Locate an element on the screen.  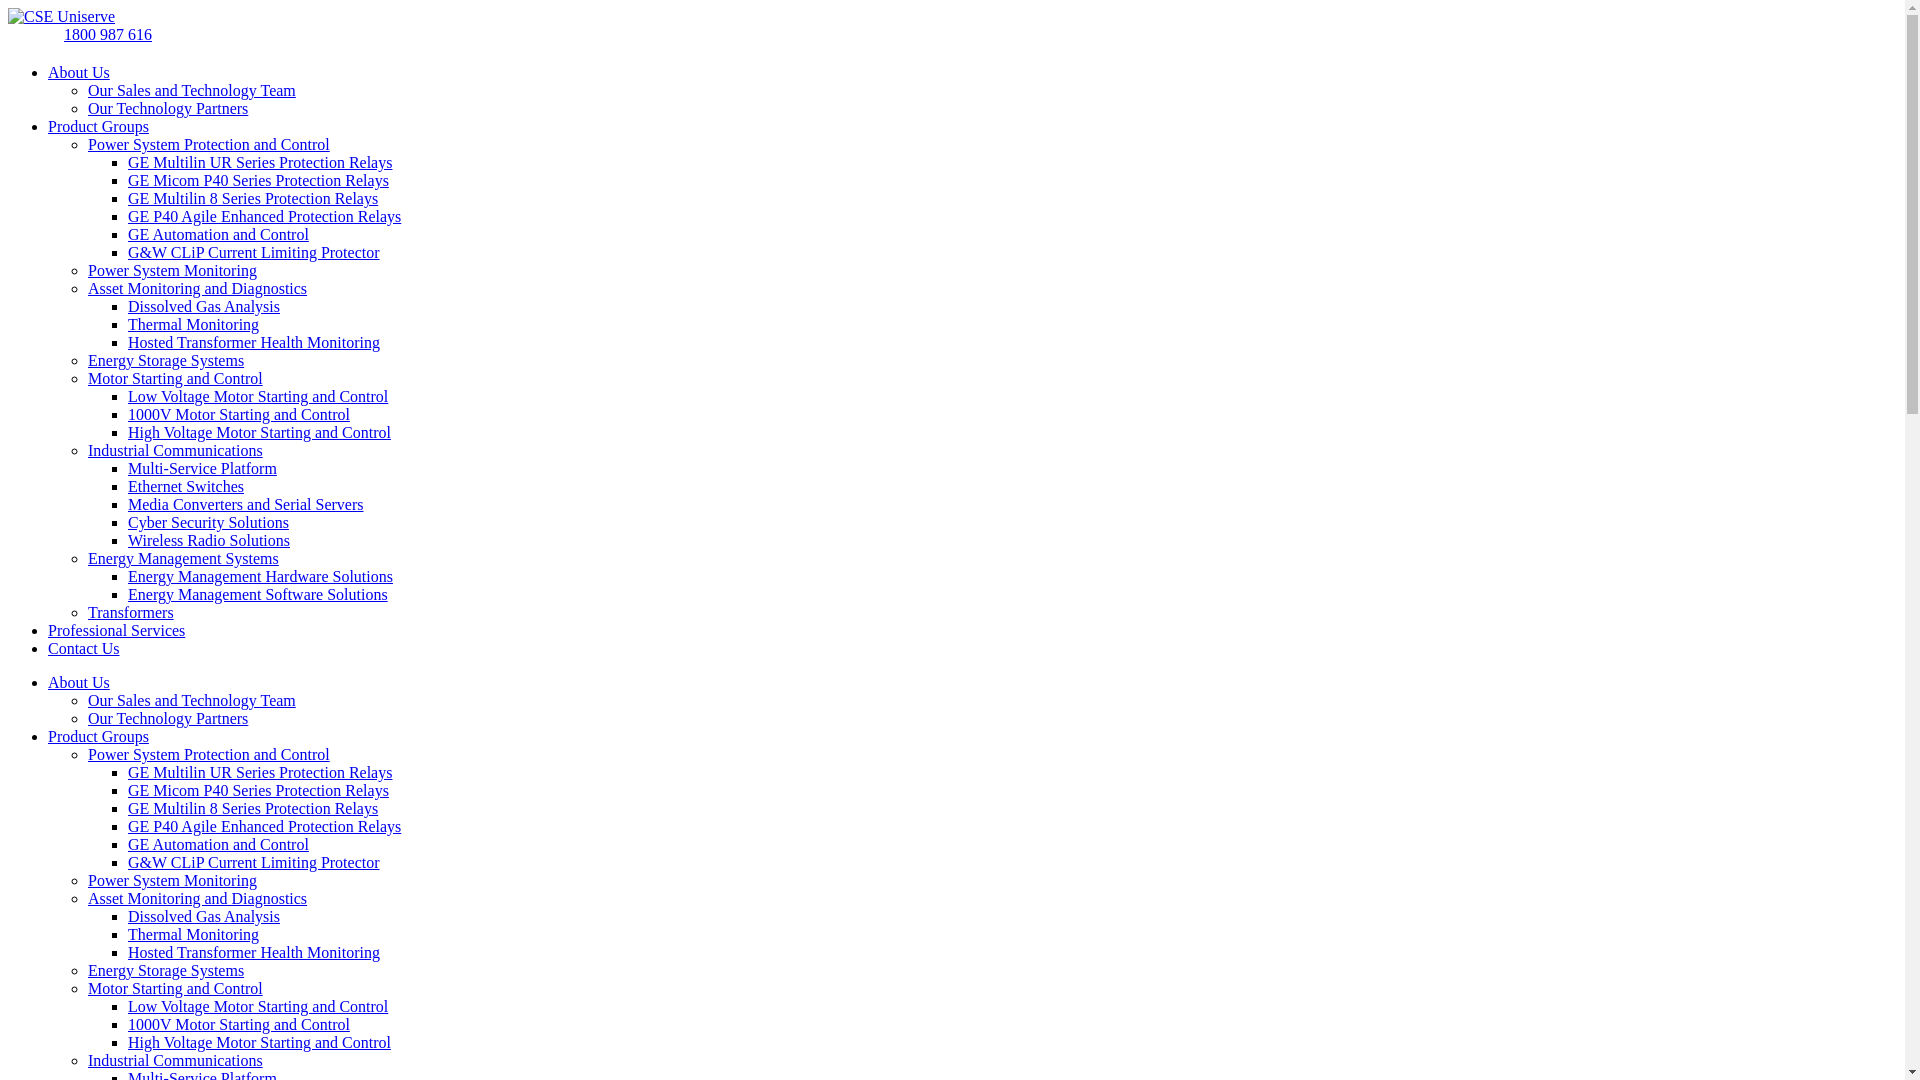
Wireless Radio Solutions is located at coordinates (209, 540).